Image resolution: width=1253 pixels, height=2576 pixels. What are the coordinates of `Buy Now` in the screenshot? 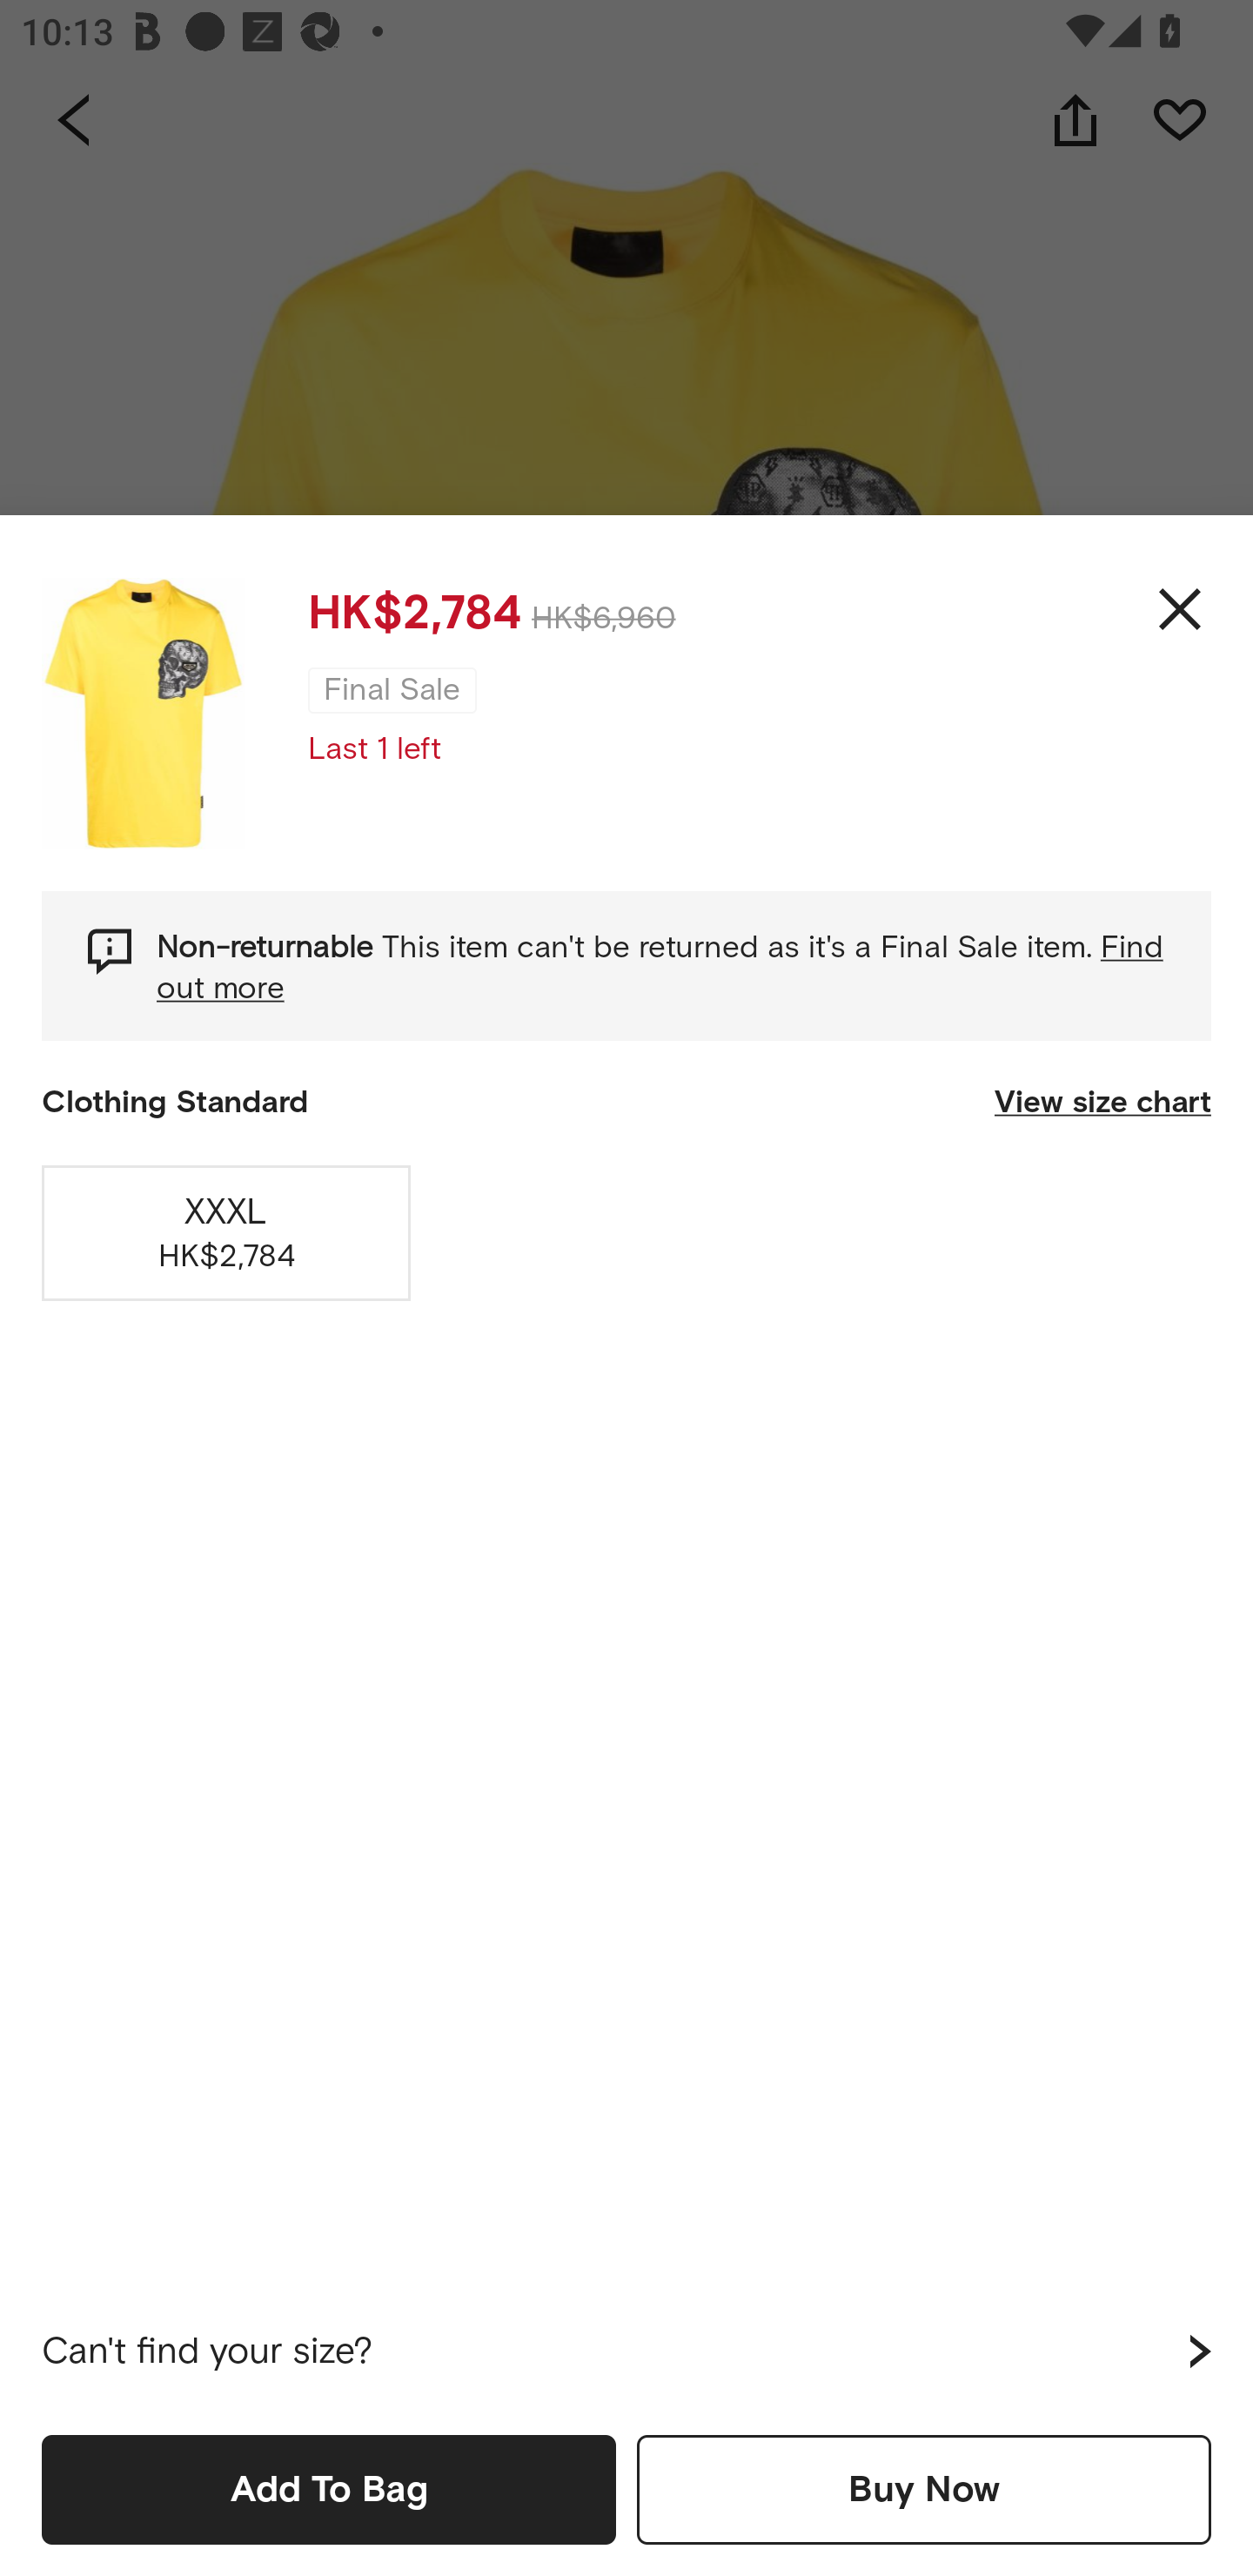 It's located at (924, 2489).